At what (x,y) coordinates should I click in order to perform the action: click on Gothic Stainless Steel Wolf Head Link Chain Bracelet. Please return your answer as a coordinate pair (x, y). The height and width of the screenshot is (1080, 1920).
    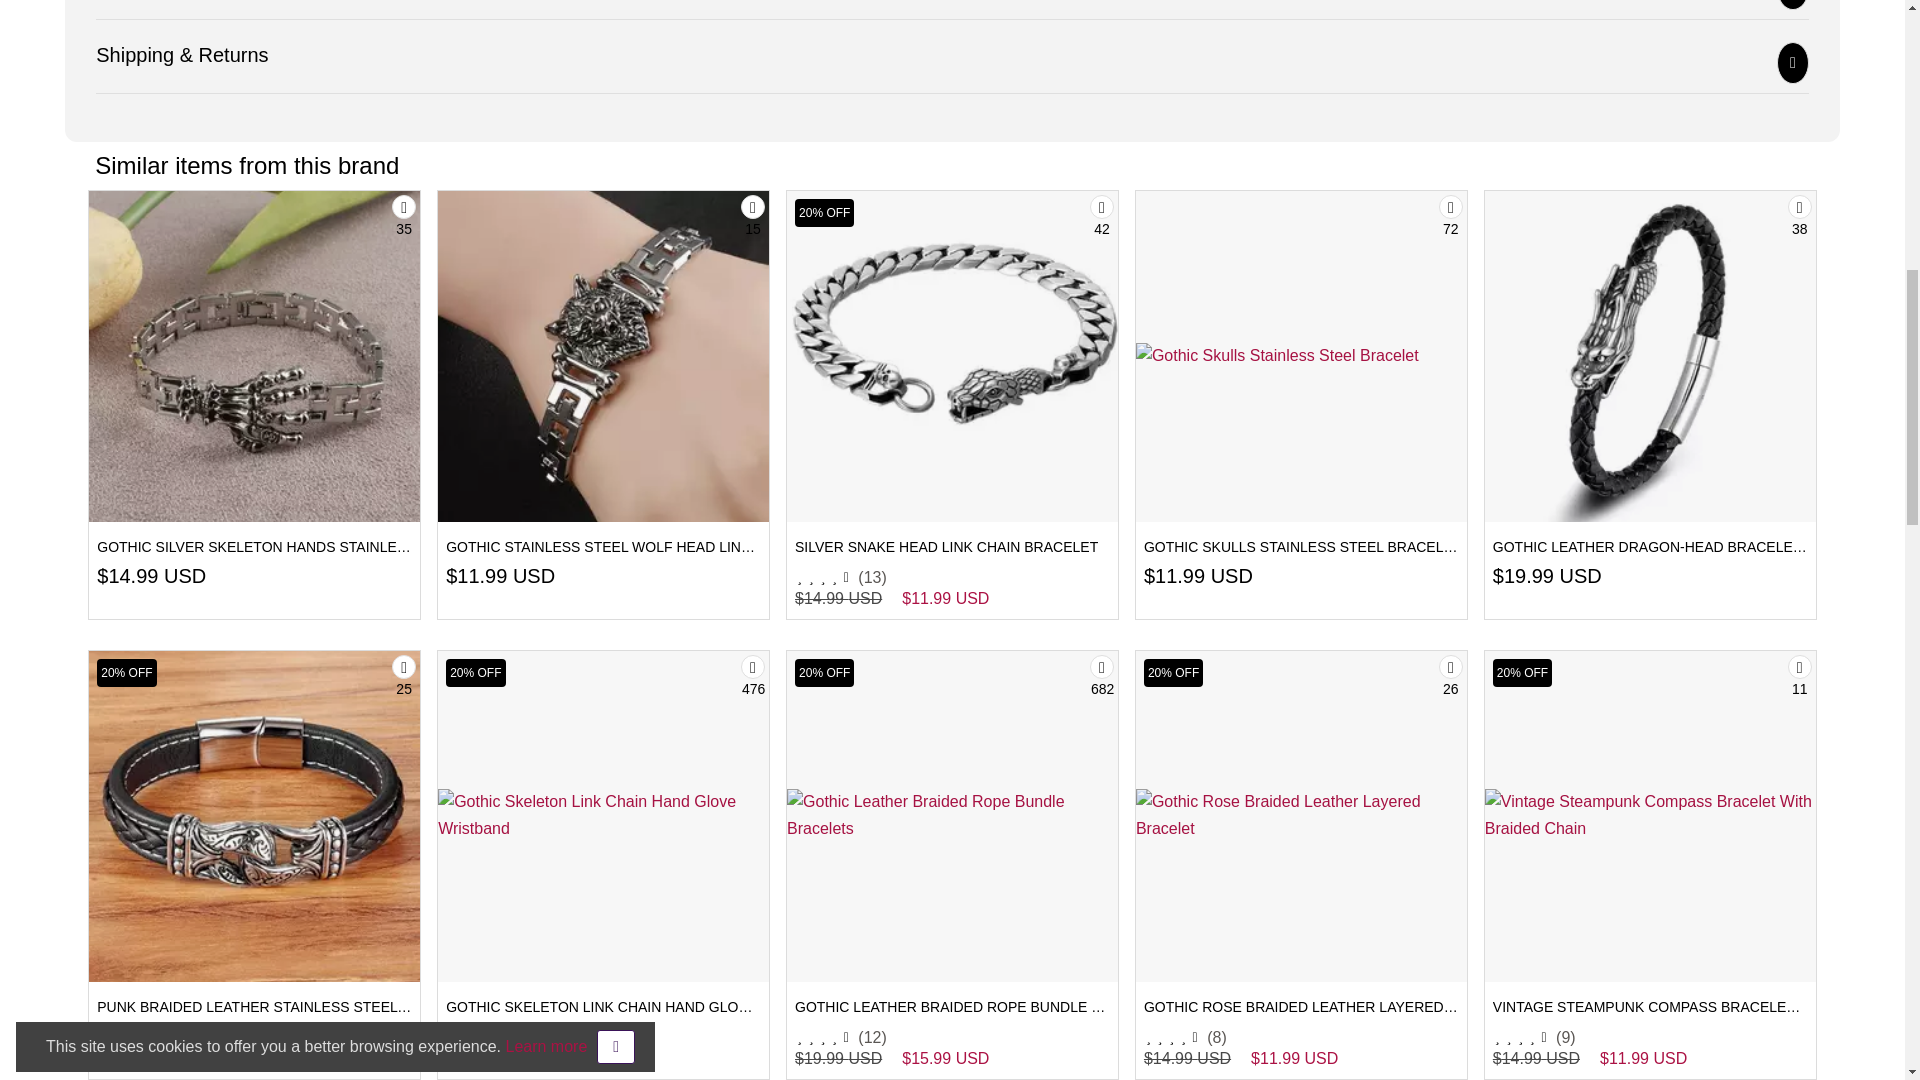
    Looking at the image, I should click on (603, 355).